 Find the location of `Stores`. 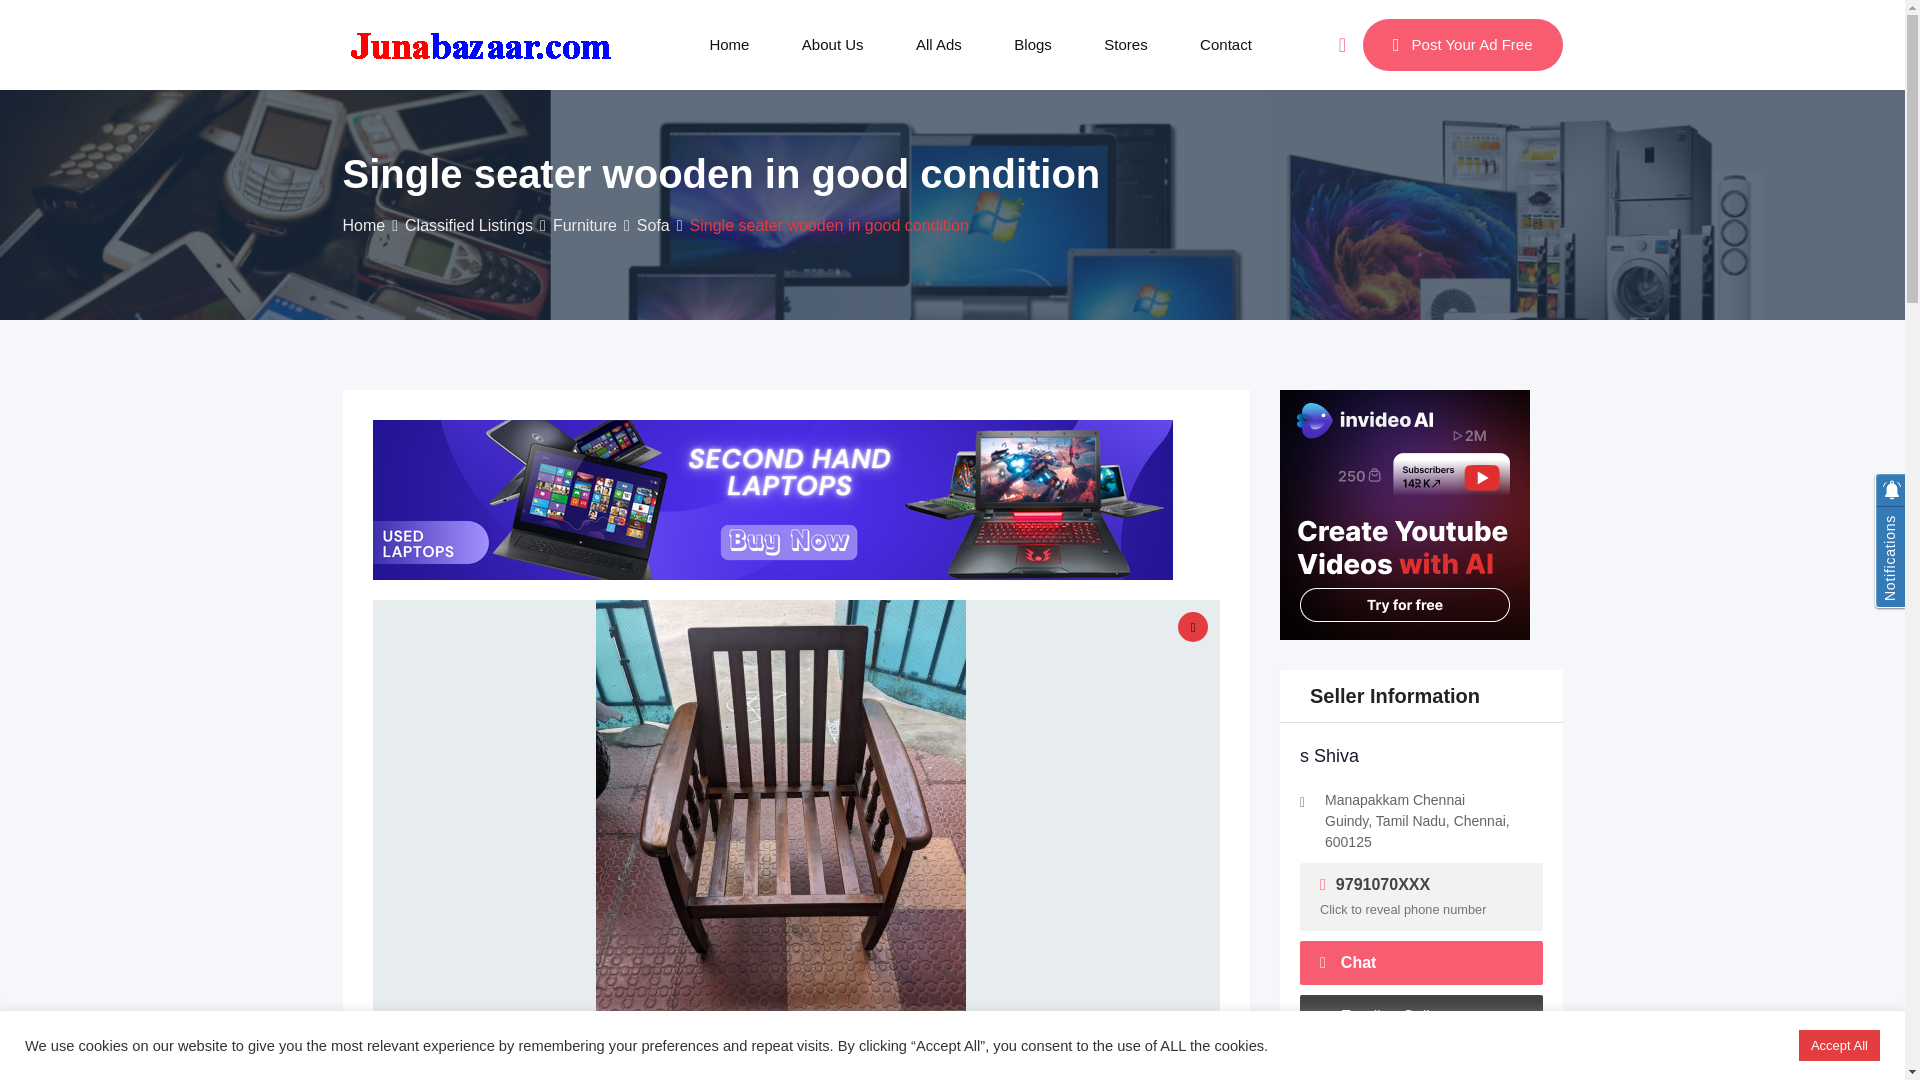

Stores is located at coordinates (1125, 44).